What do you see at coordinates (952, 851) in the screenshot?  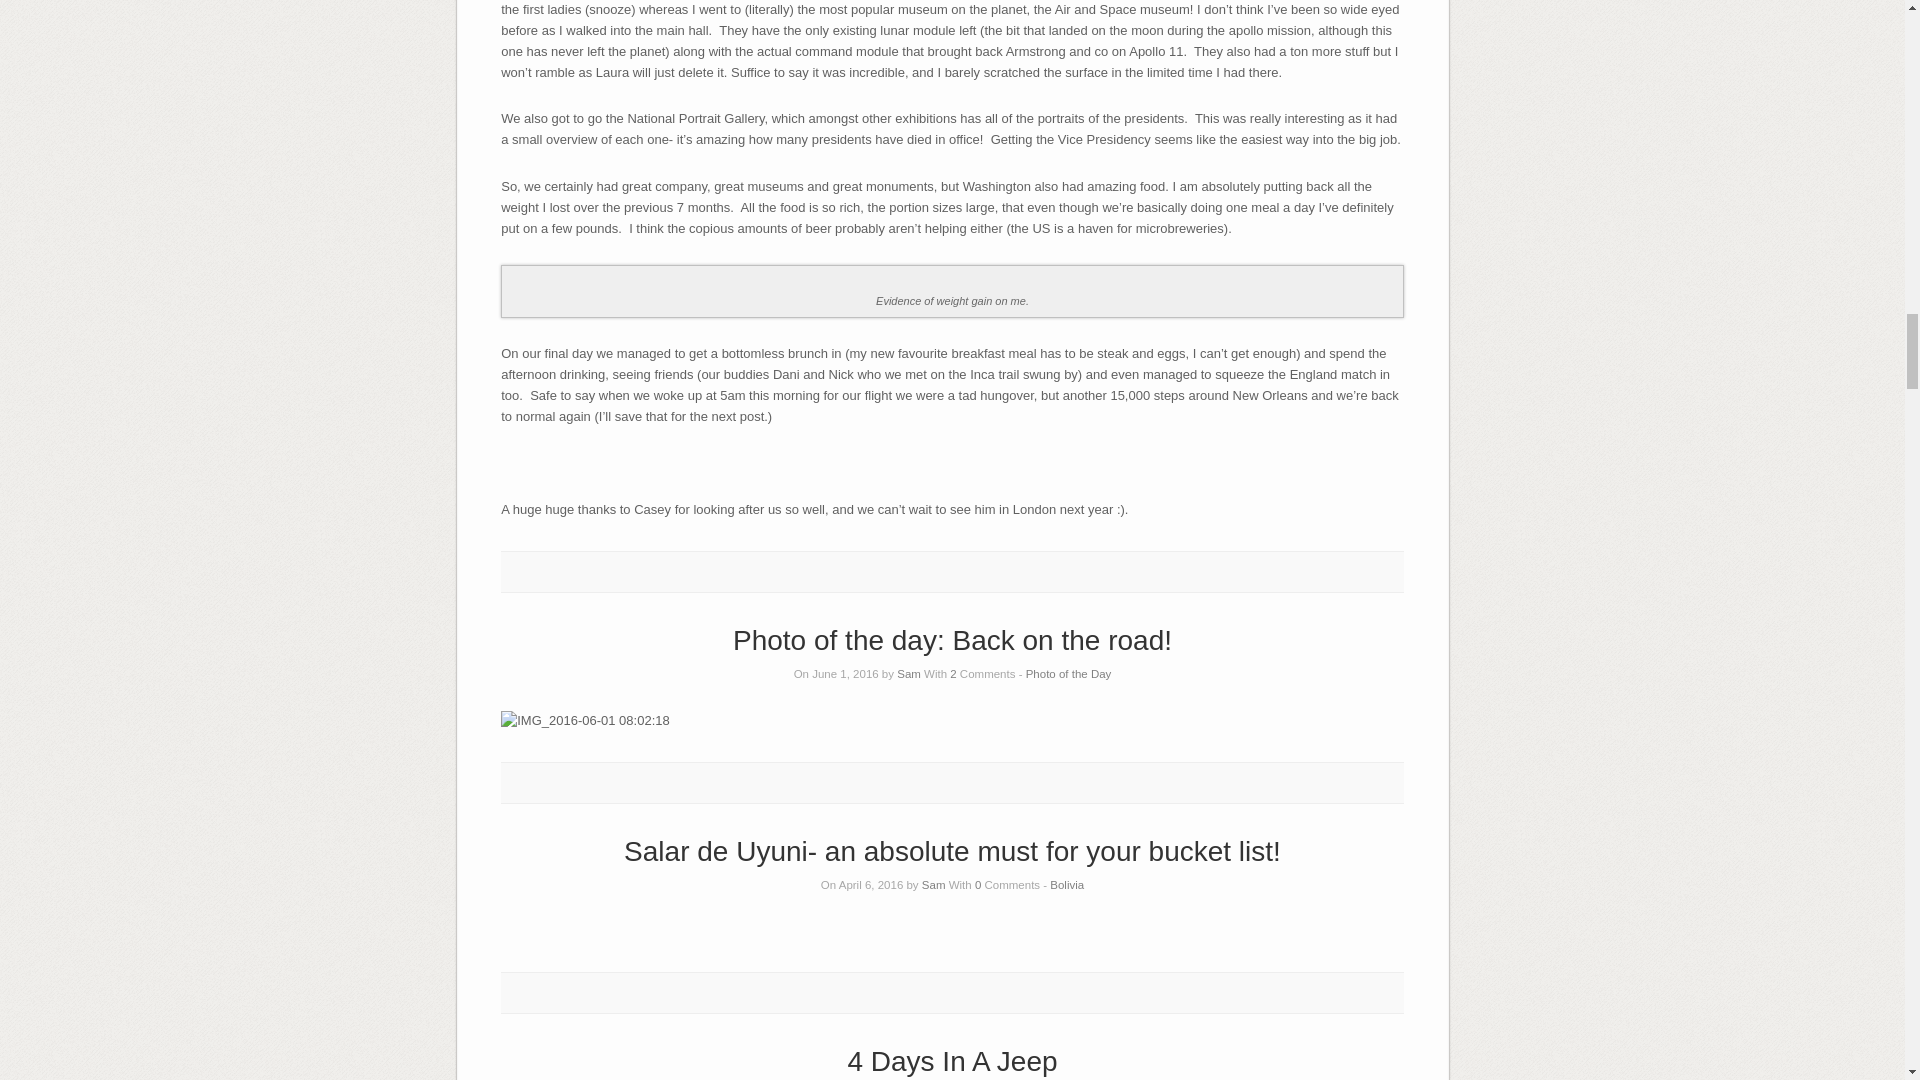 I see `Salar de Uyuni- an absolute must for your bucket list!` at bounding box center [952, 851].